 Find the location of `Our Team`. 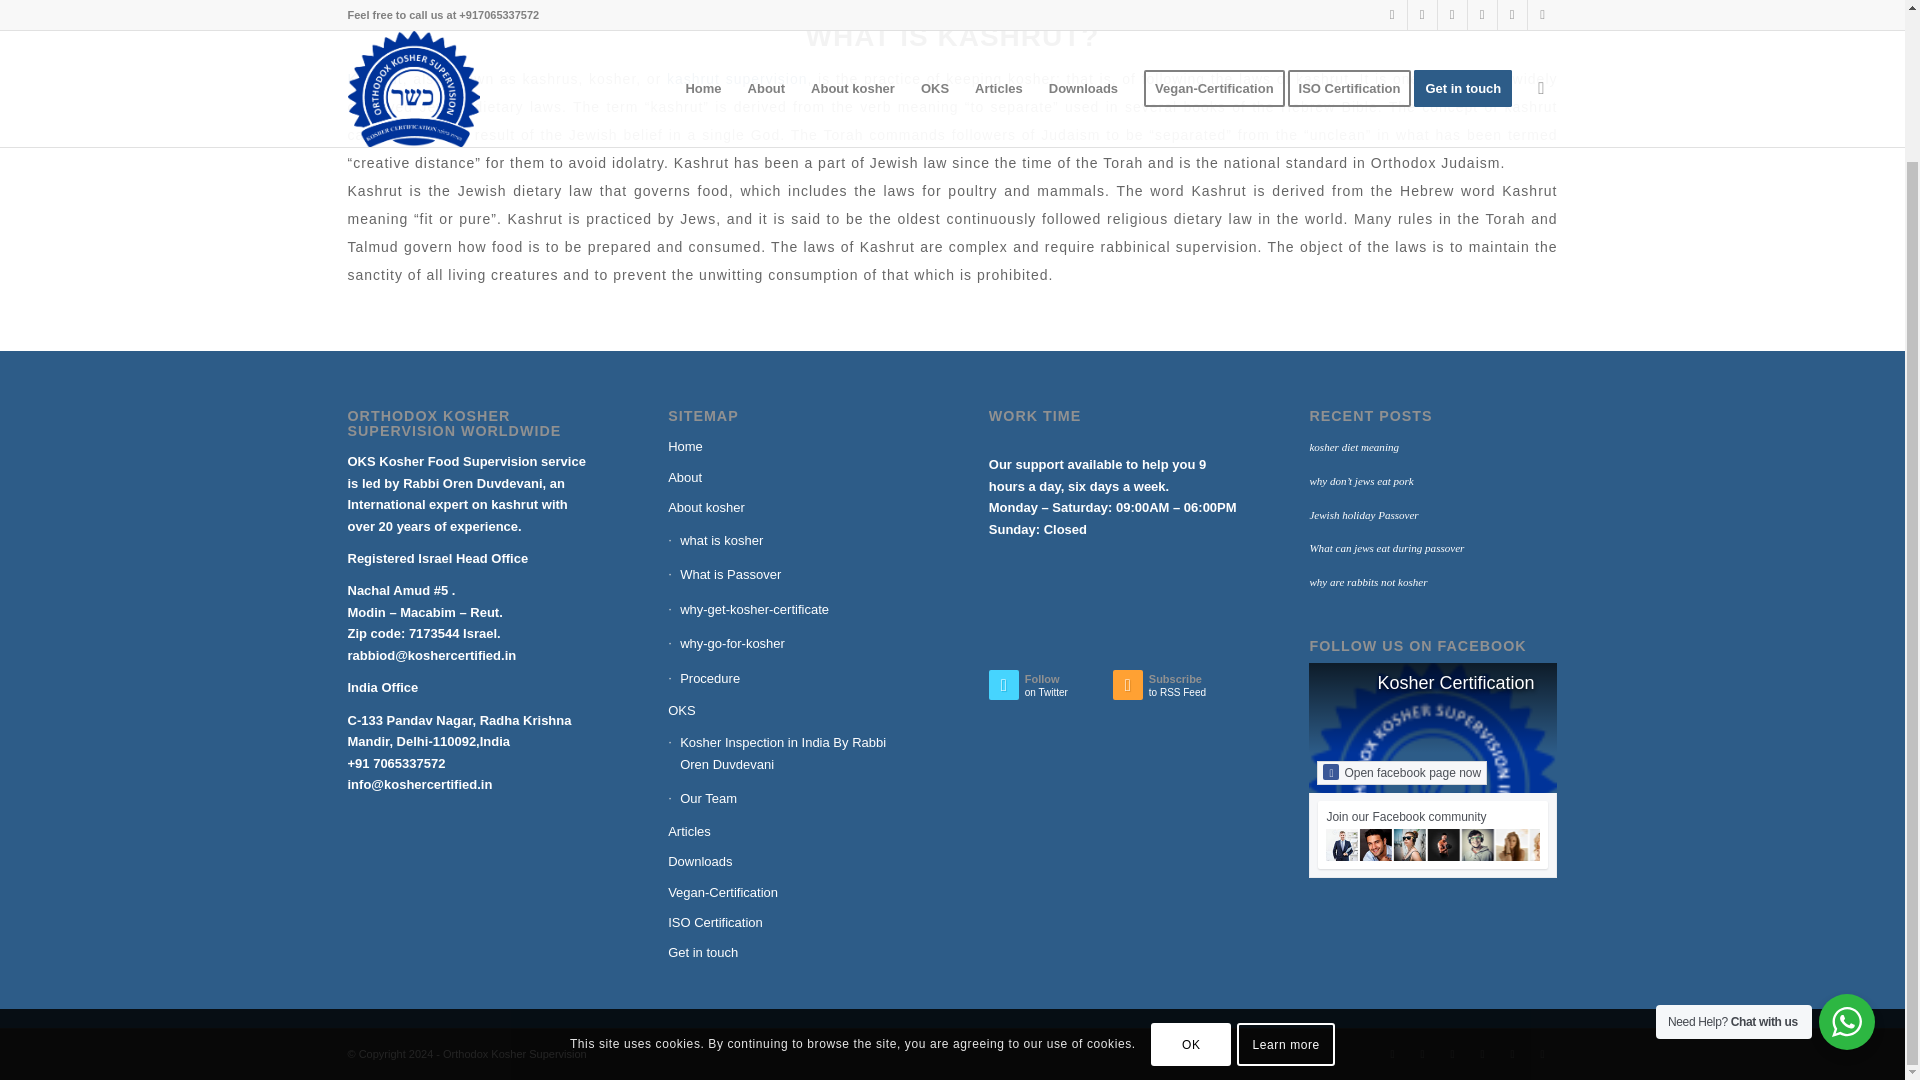

Our Team is located at coordinates (792, 798).